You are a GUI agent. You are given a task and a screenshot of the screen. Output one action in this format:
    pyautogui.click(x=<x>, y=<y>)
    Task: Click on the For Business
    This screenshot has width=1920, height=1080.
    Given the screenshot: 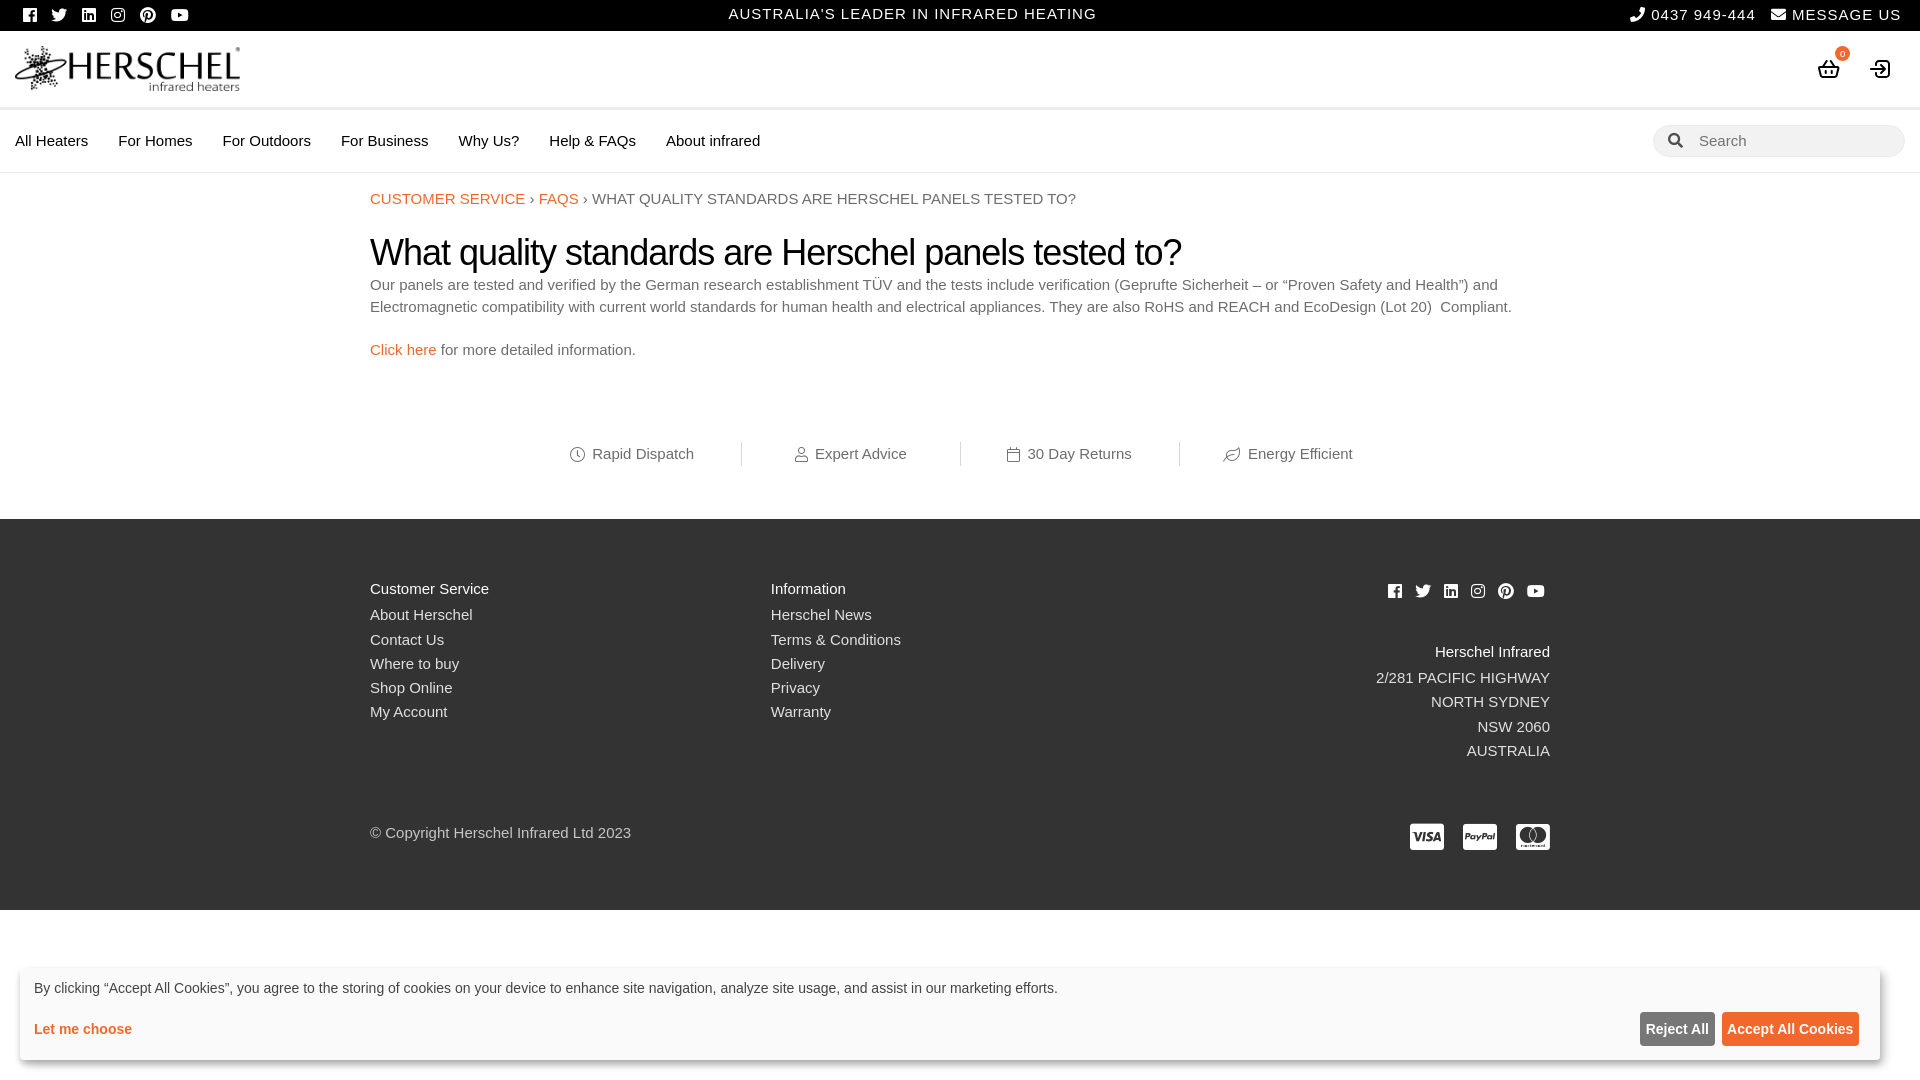 What is the action you would take?
    pyautogui.click(x=385, y=142)
    